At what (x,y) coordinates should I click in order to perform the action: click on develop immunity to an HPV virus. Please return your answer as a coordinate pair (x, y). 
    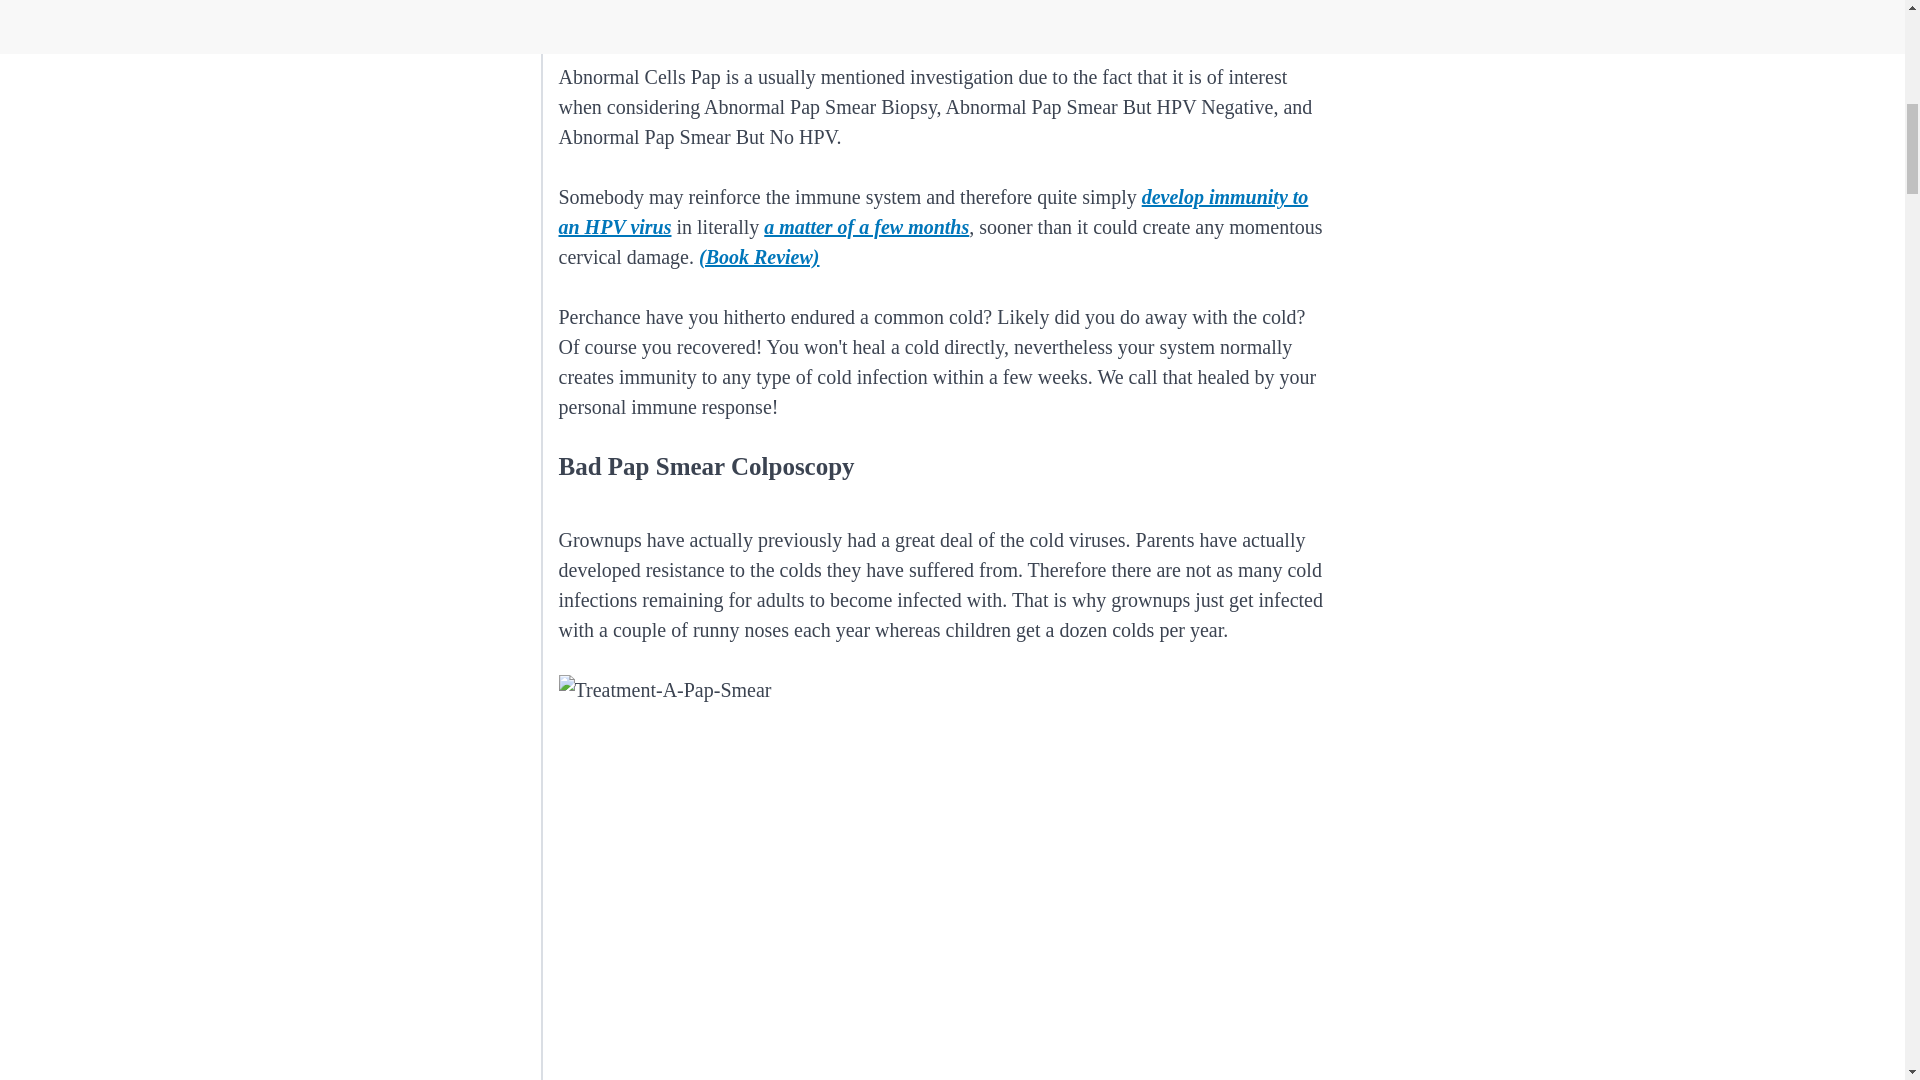
    Looking at the image, I should click on (932, 211).